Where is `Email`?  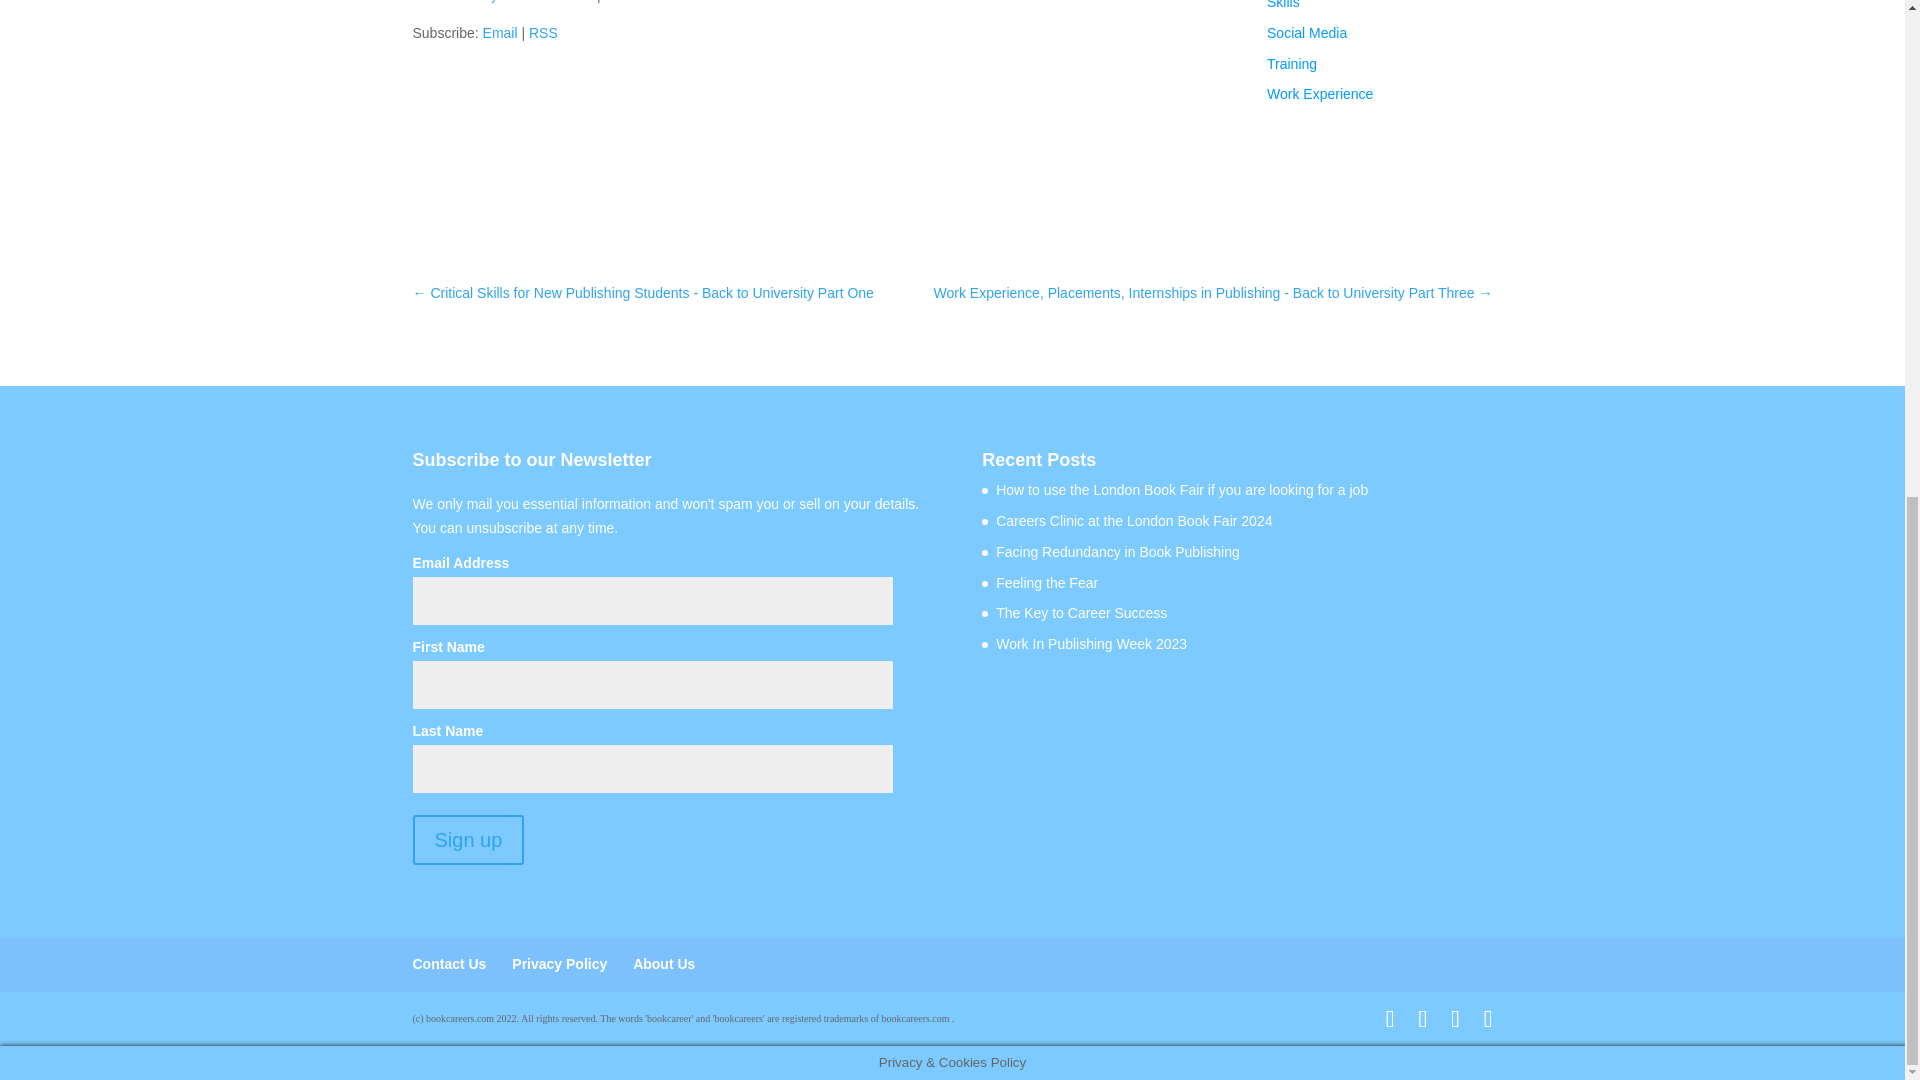
Email is located at coordinates (500, 32).